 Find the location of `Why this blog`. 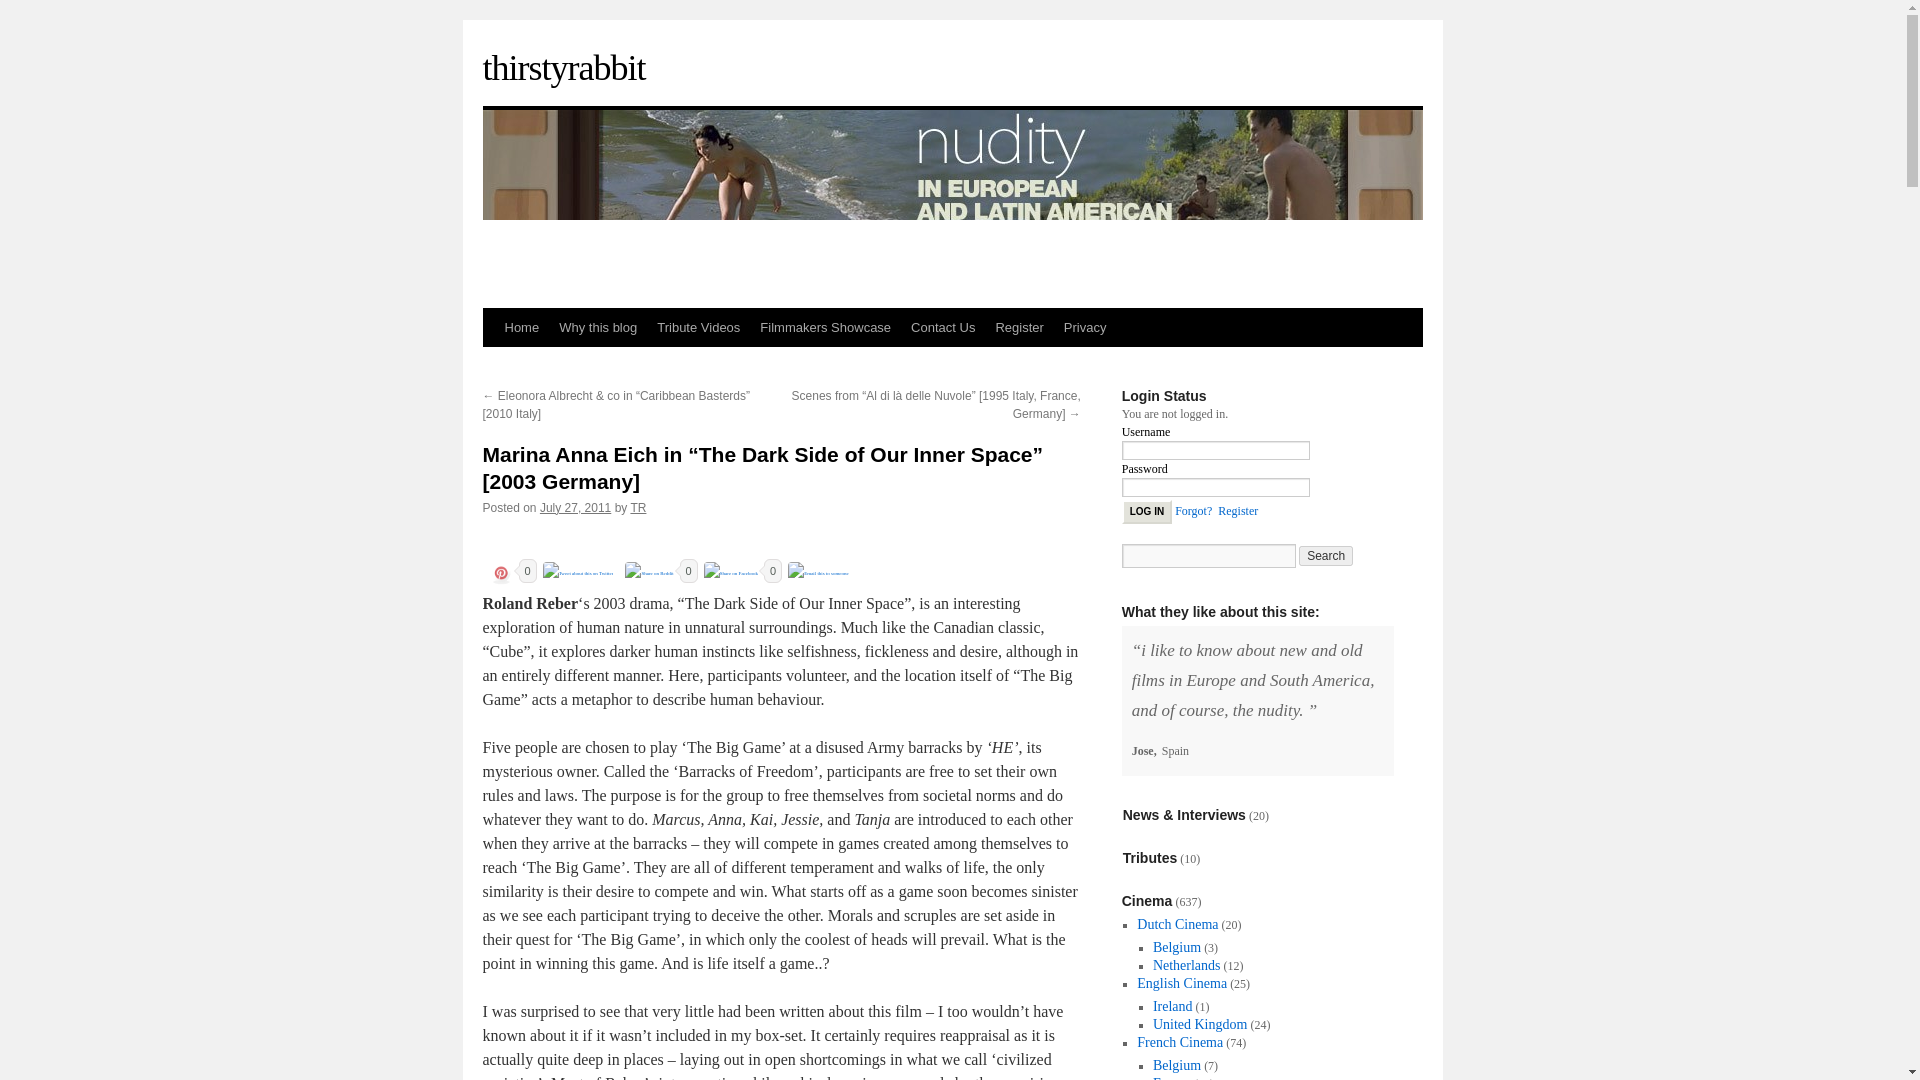

Why this blog is located at coordinates (598, 327).